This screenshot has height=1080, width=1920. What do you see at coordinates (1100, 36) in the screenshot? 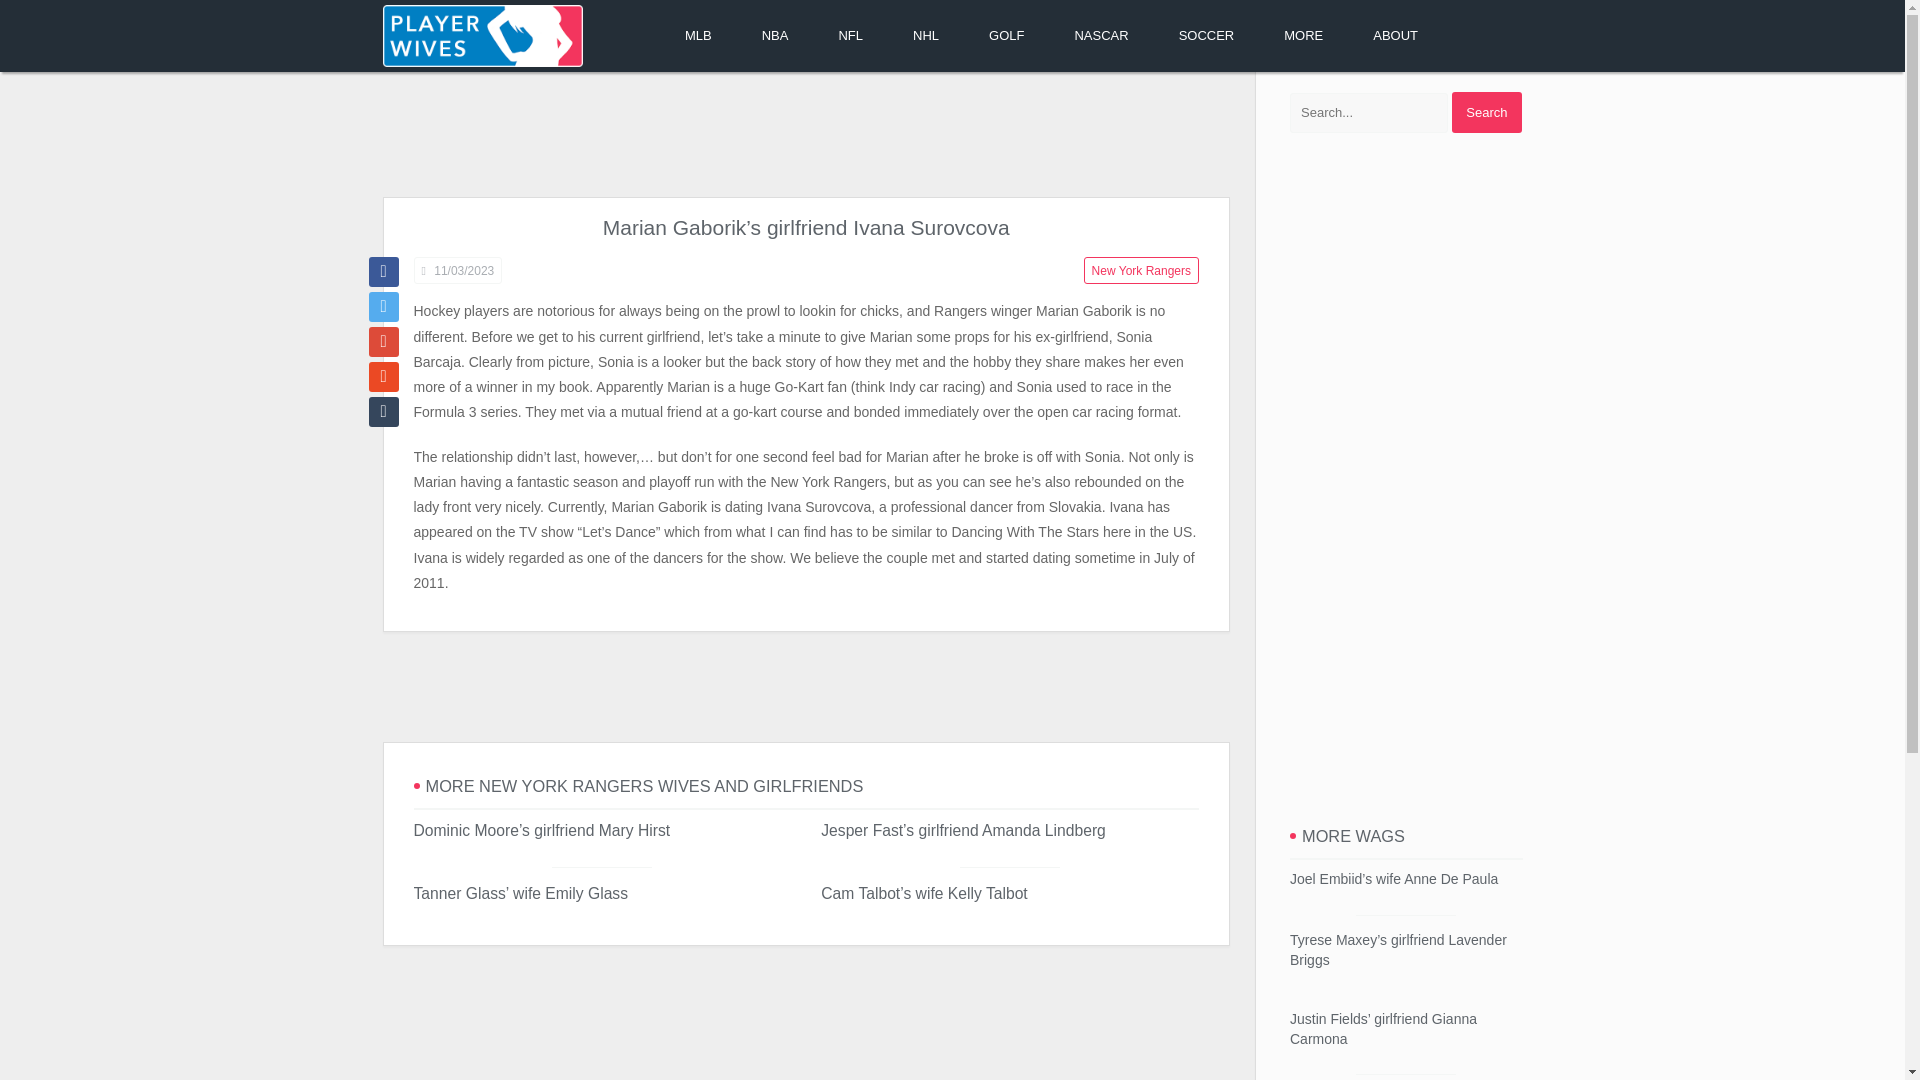
I see `NASCAR` at bounding box center [1100, 36].